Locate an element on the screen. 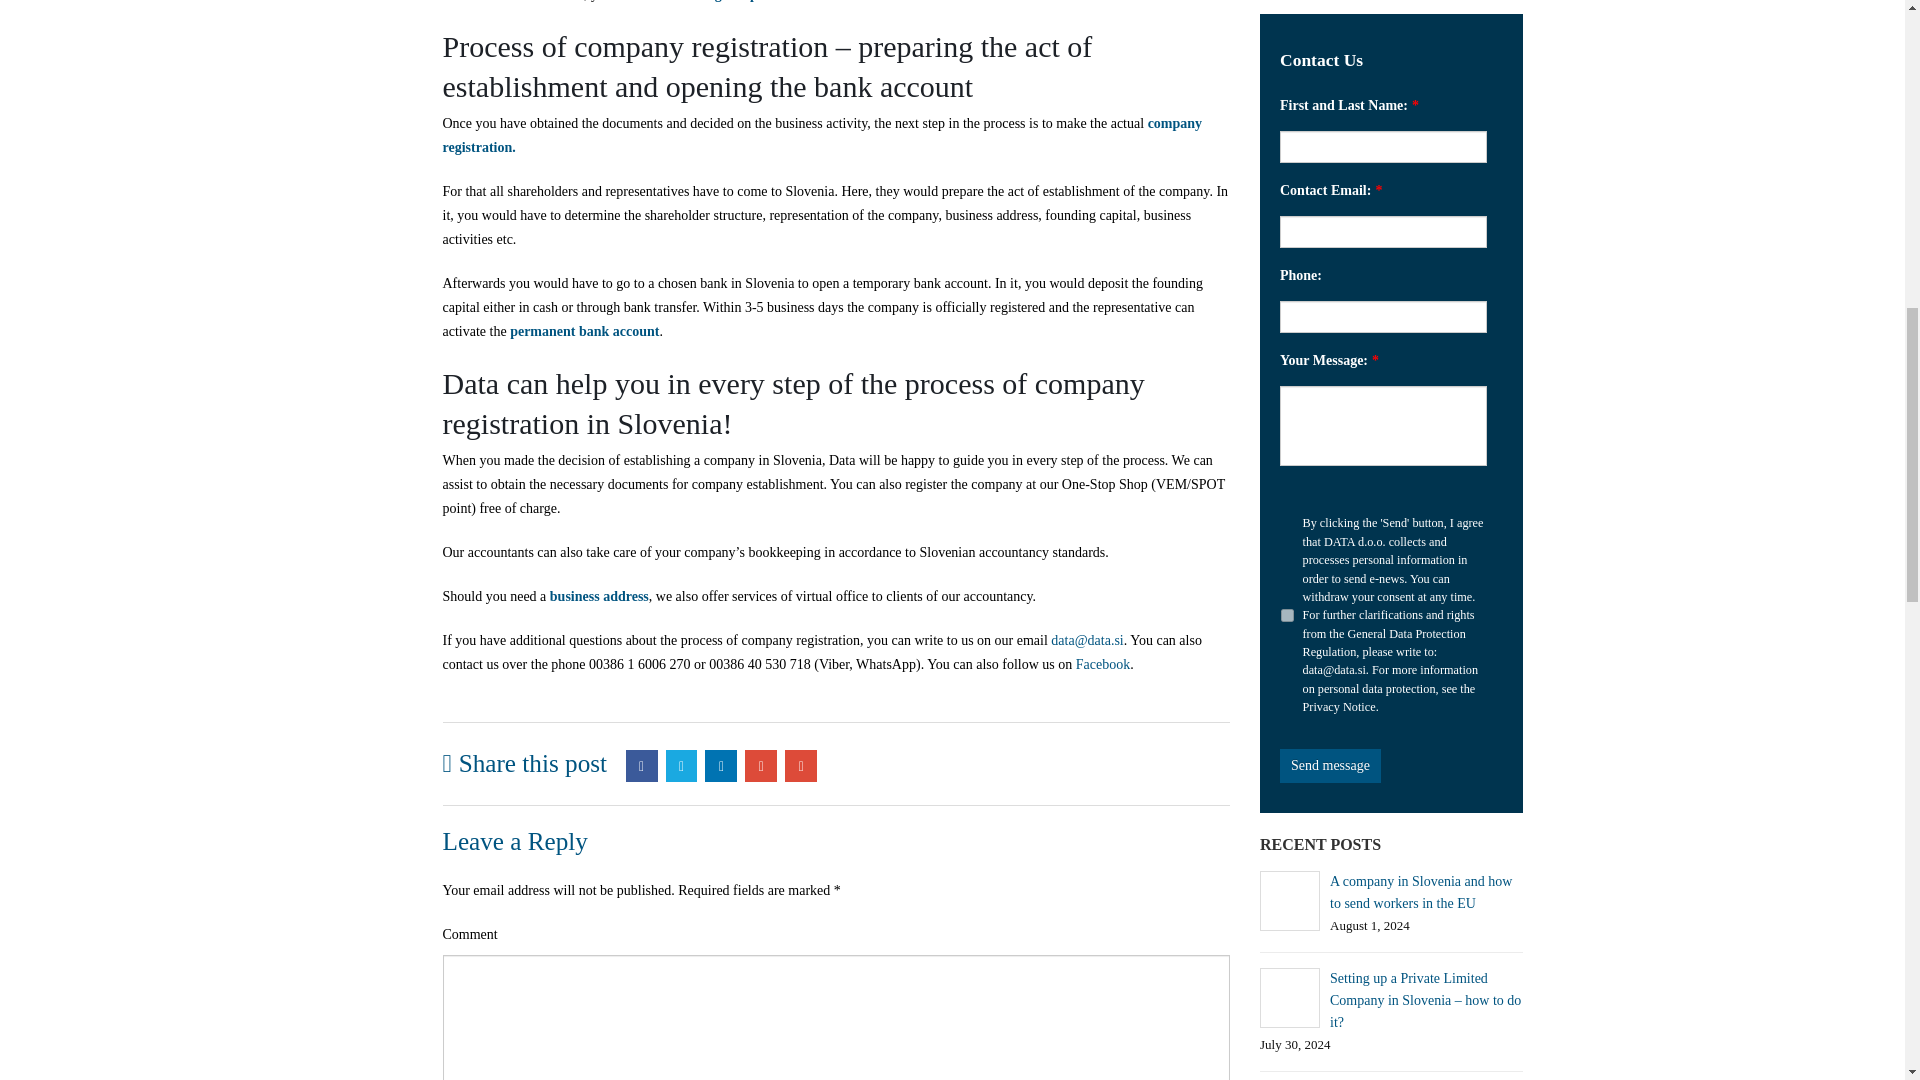  Email is located at coordinates (801, 765).